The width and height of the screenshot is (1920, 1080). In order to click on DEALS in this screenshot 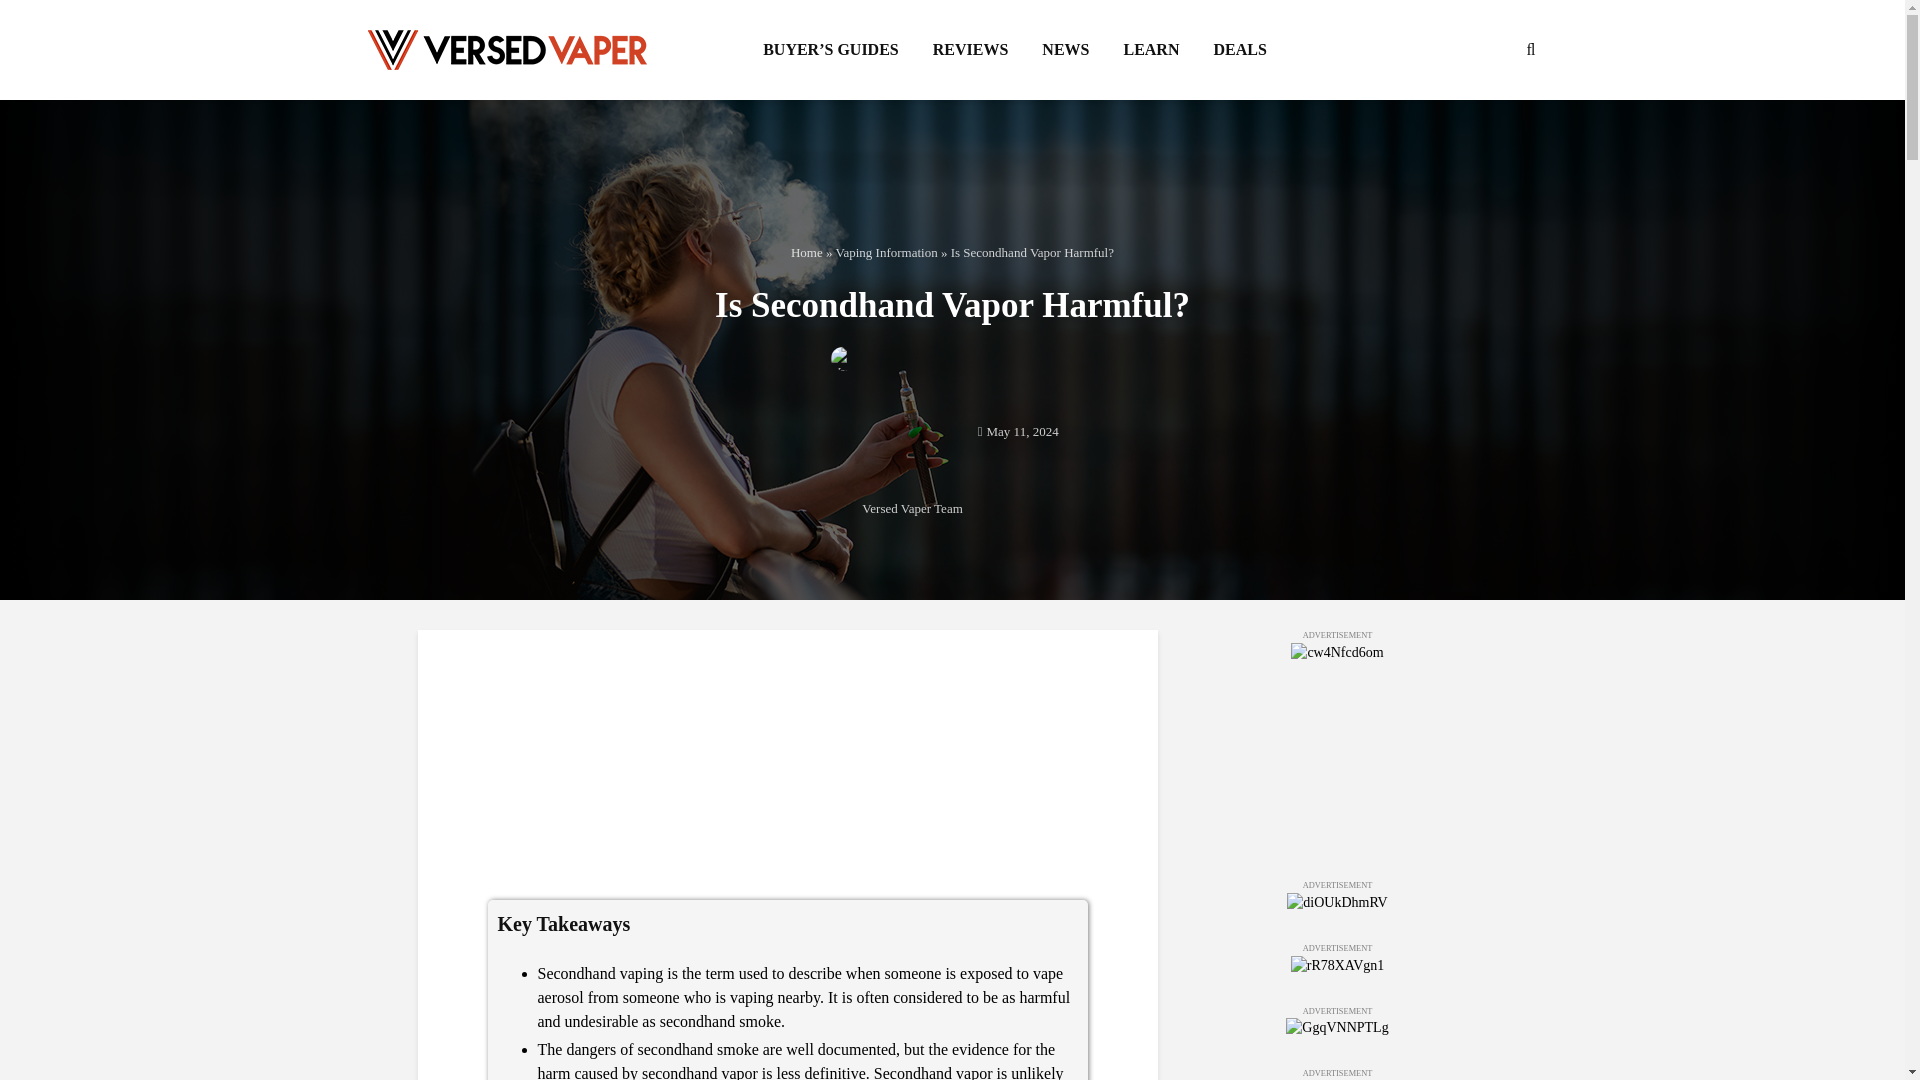, I will do `click(1239, 50)`.